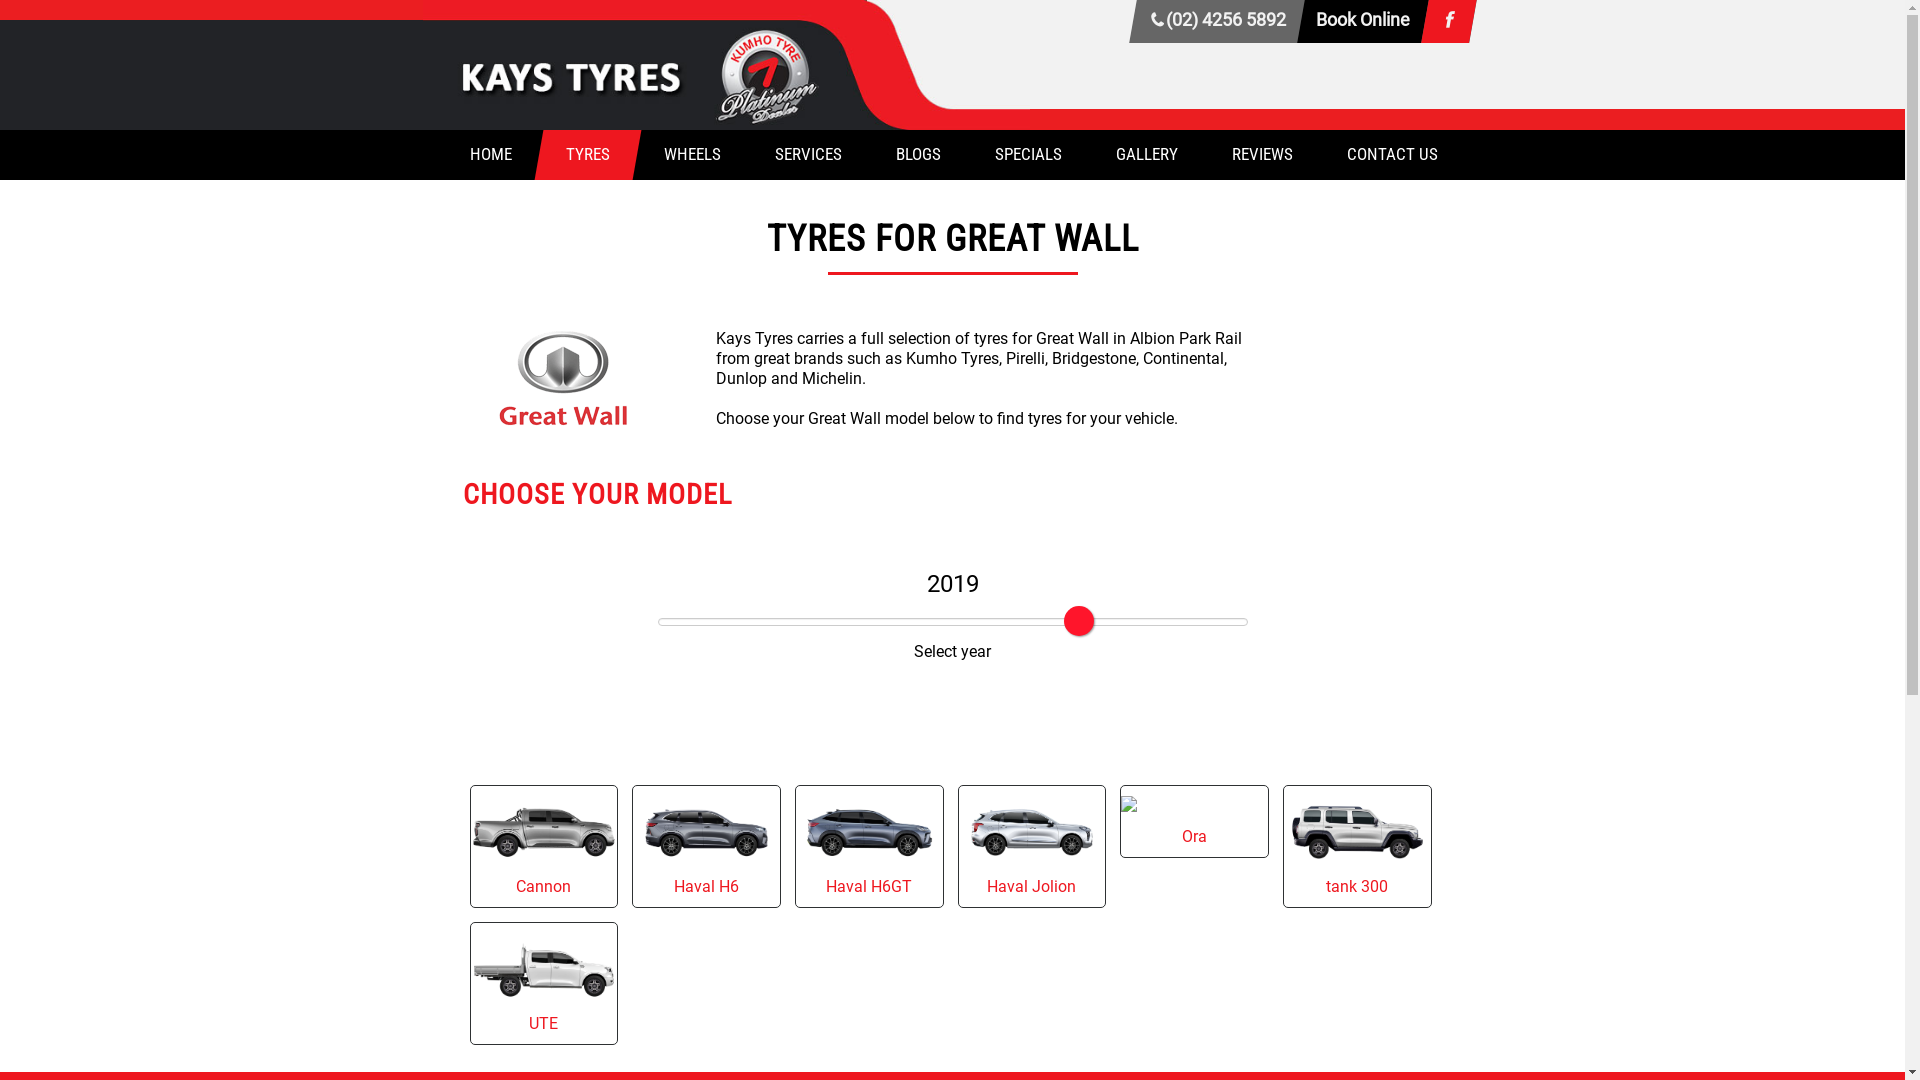 The image size is (1920, 1080). Describe the element at coordinates (1194, 822) in the screenshot. I see `Ora` at that location.